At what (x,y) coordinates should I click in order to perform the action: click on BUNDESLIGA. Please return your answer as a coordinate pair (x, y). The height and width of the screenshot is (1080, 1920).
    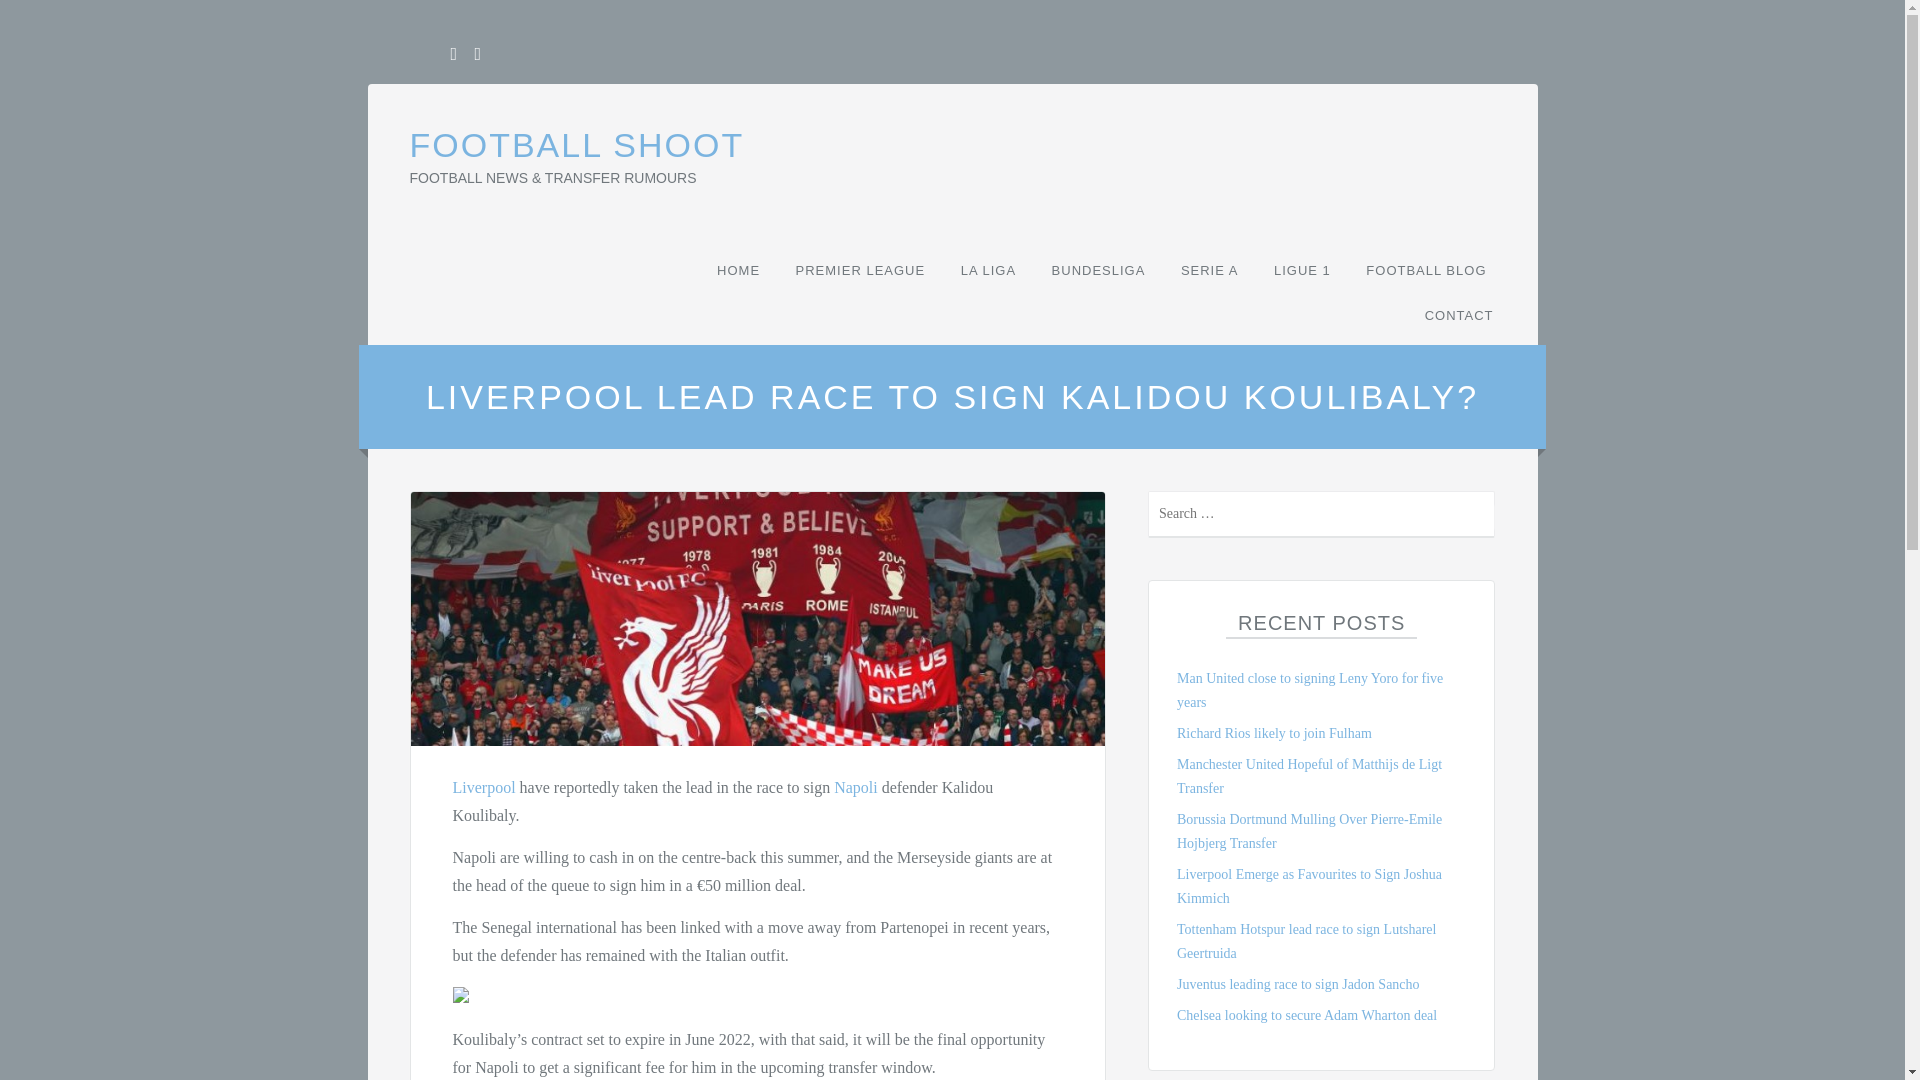
    Looking at the image, I should click on (1098, 270).